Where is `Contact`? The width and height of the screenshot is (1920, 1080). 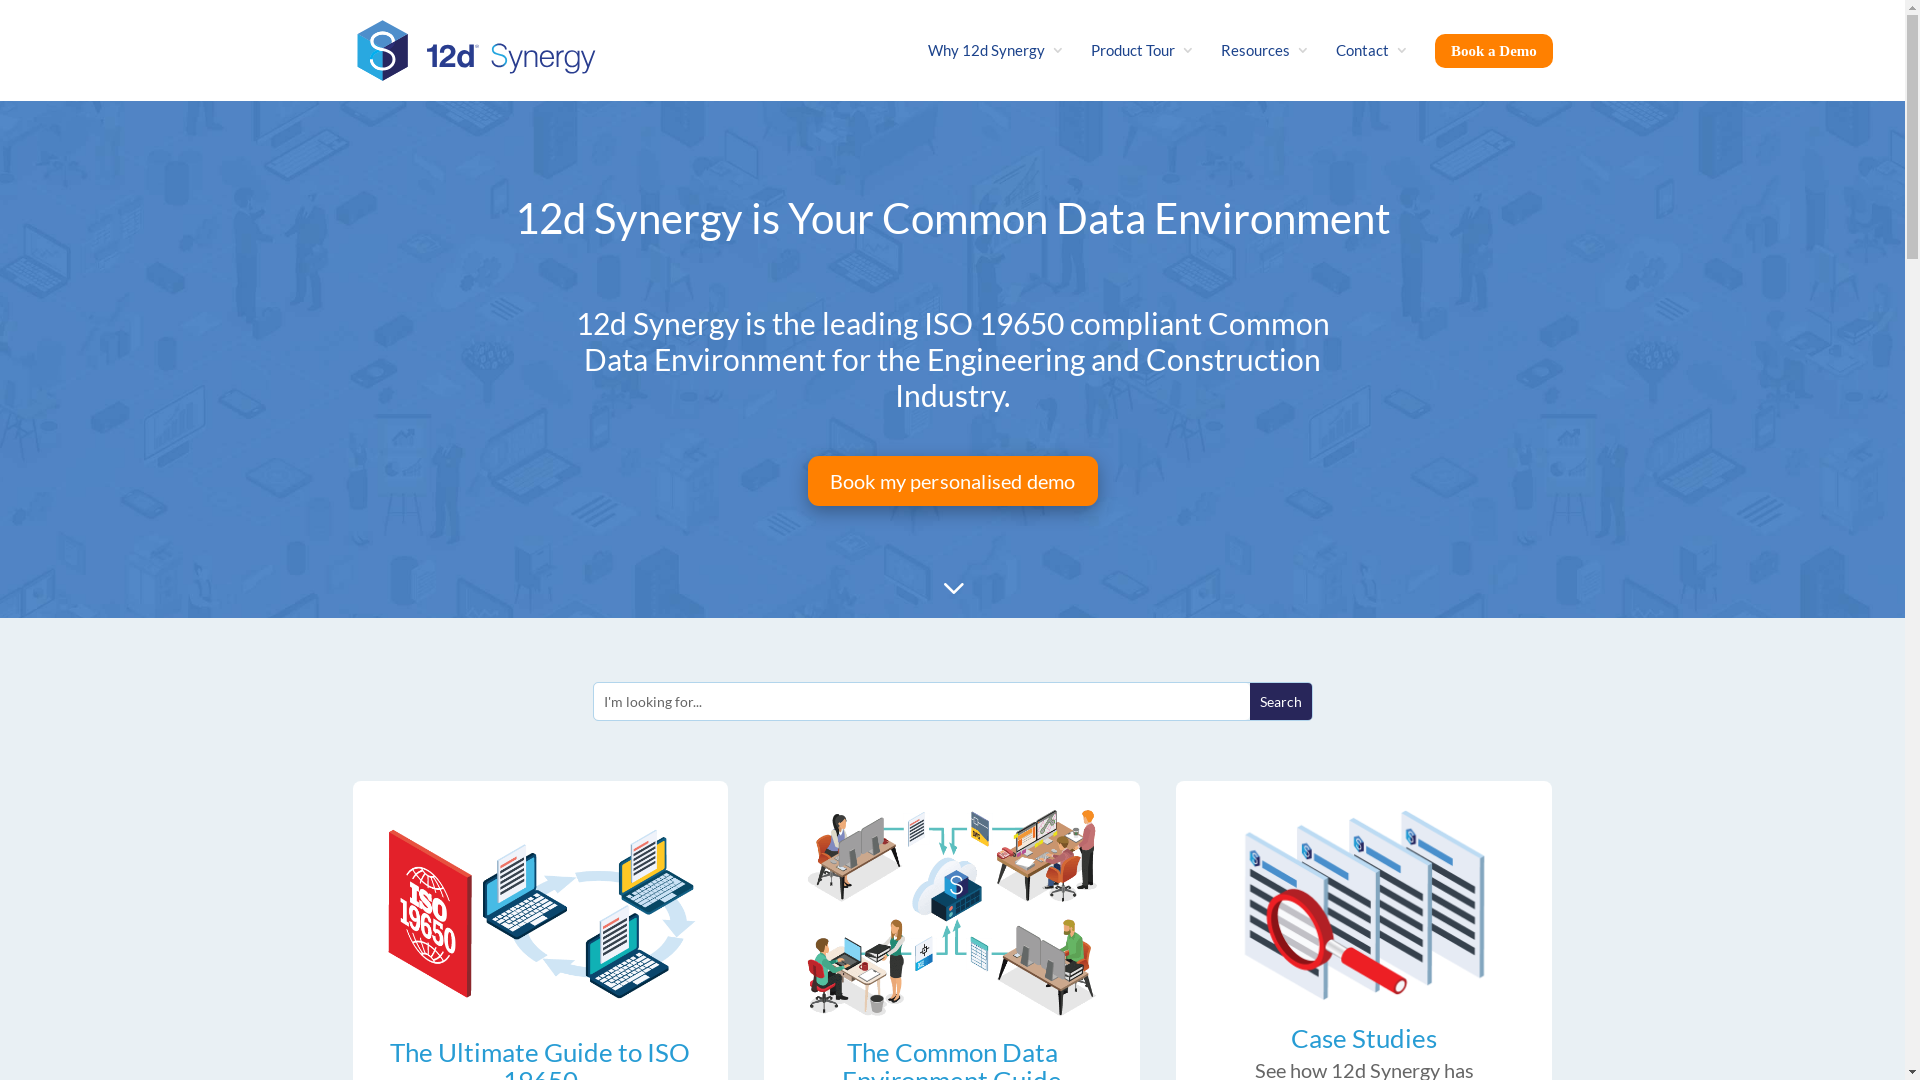
Contact is located at coordinates (1372, 72).